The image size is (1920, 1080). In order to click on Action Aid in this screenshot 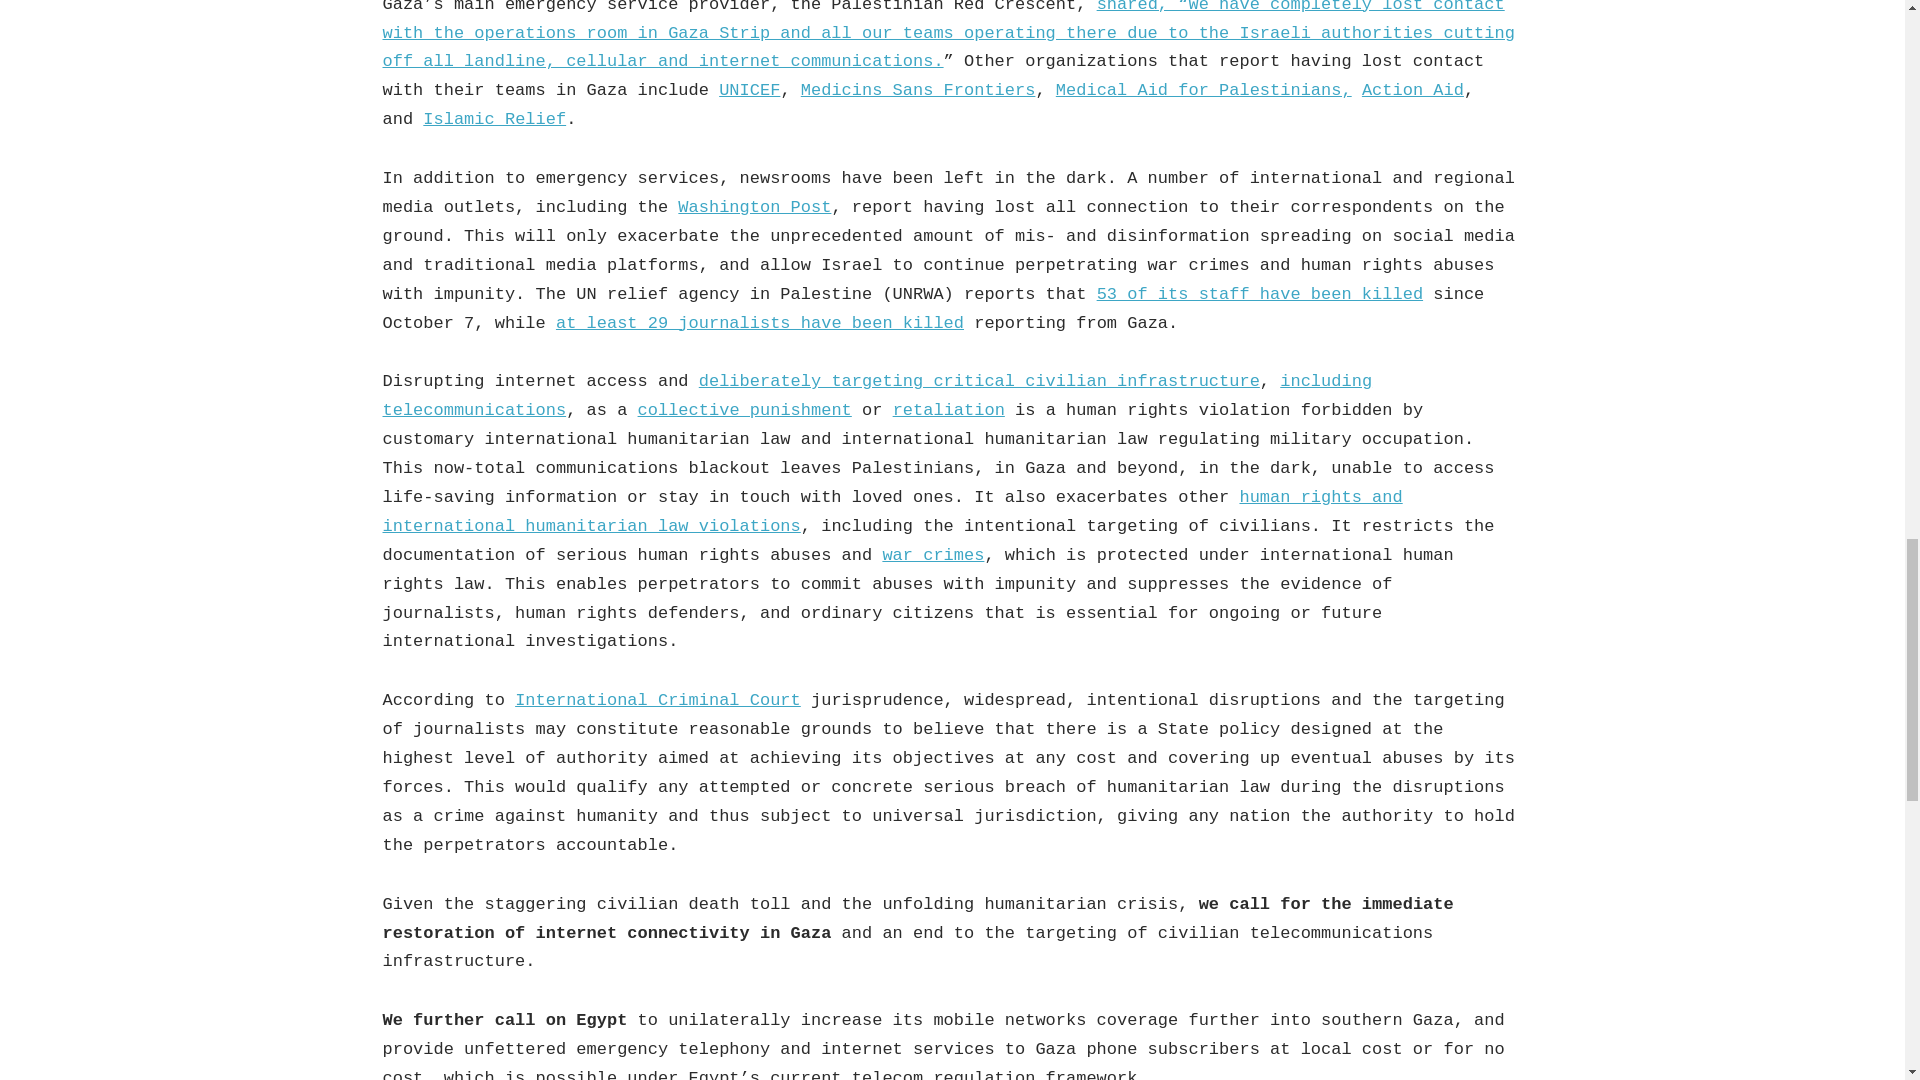, I will do `click(1412, 90)`.